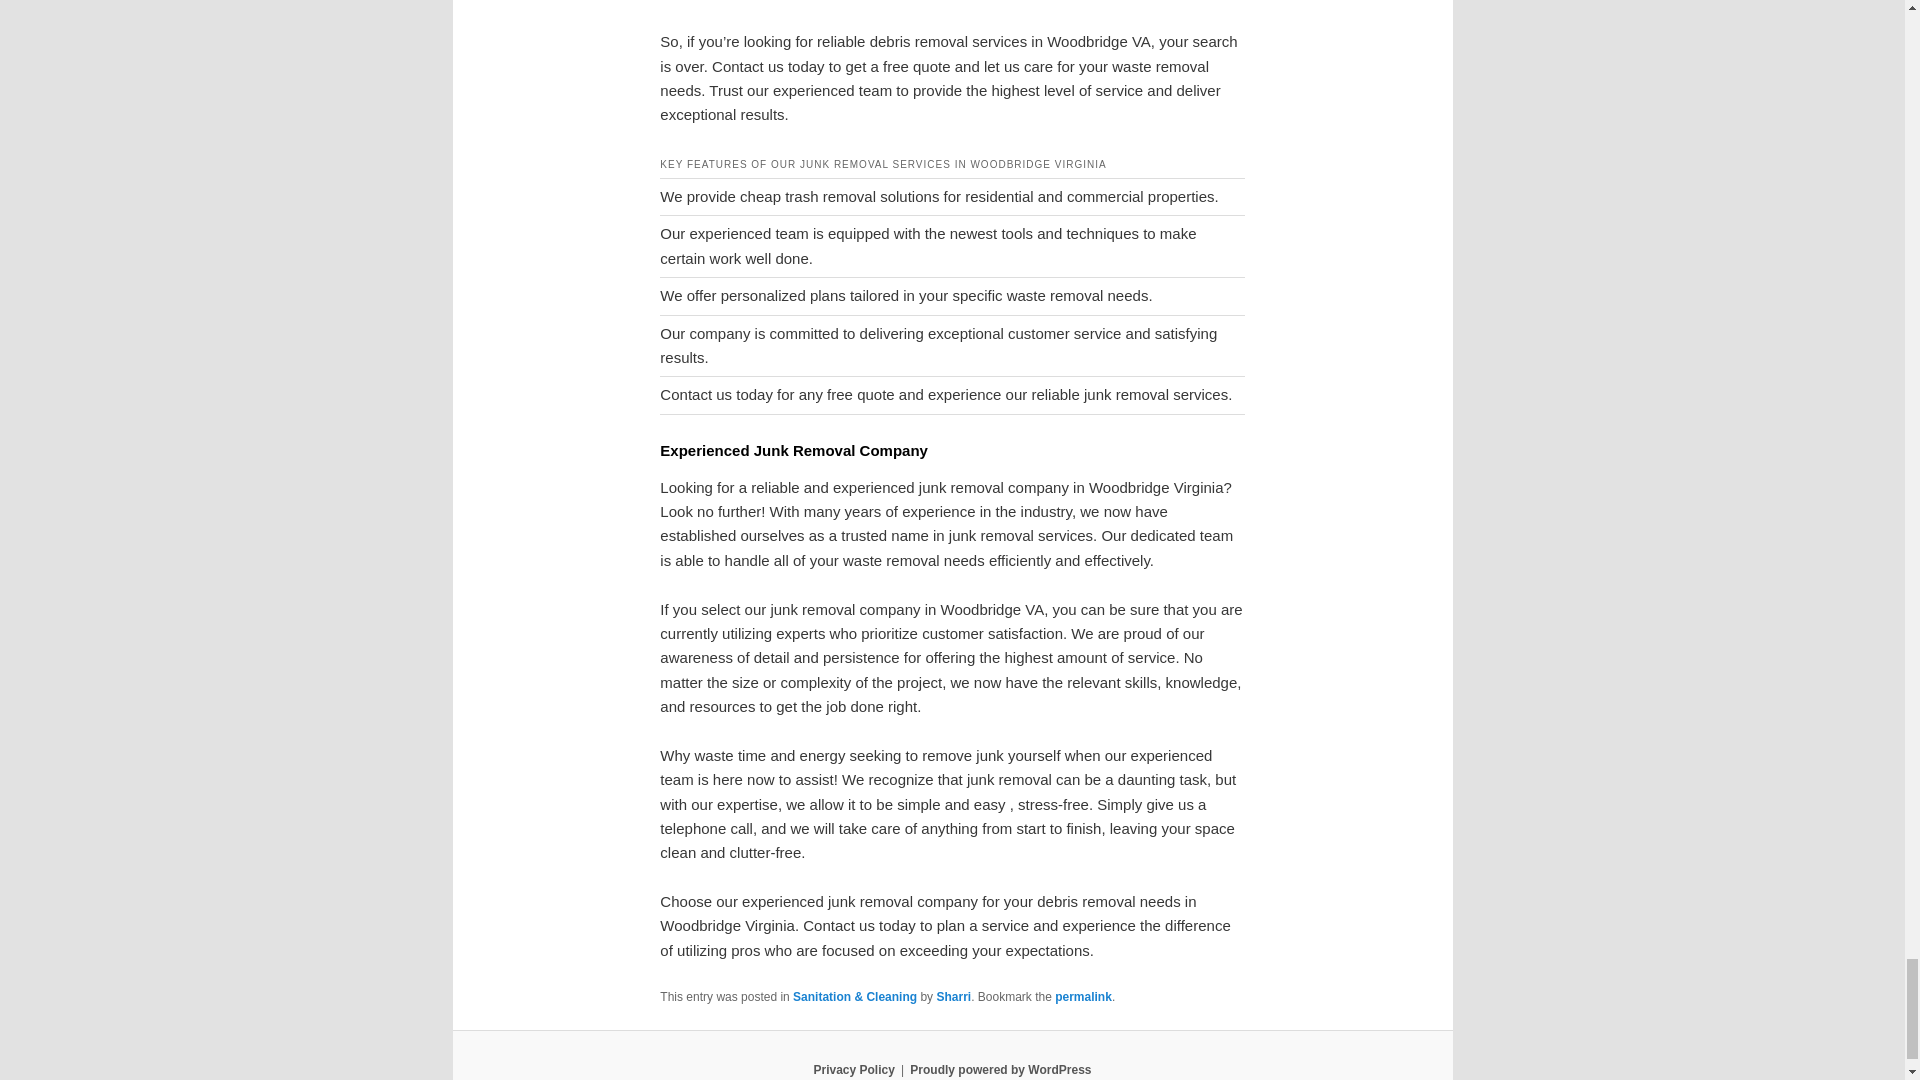 The image size is (1920, 1080). What do you see at coordinates (954, 997) in the screenshot?
I see `Sharri` at bounding box center [954, 997].